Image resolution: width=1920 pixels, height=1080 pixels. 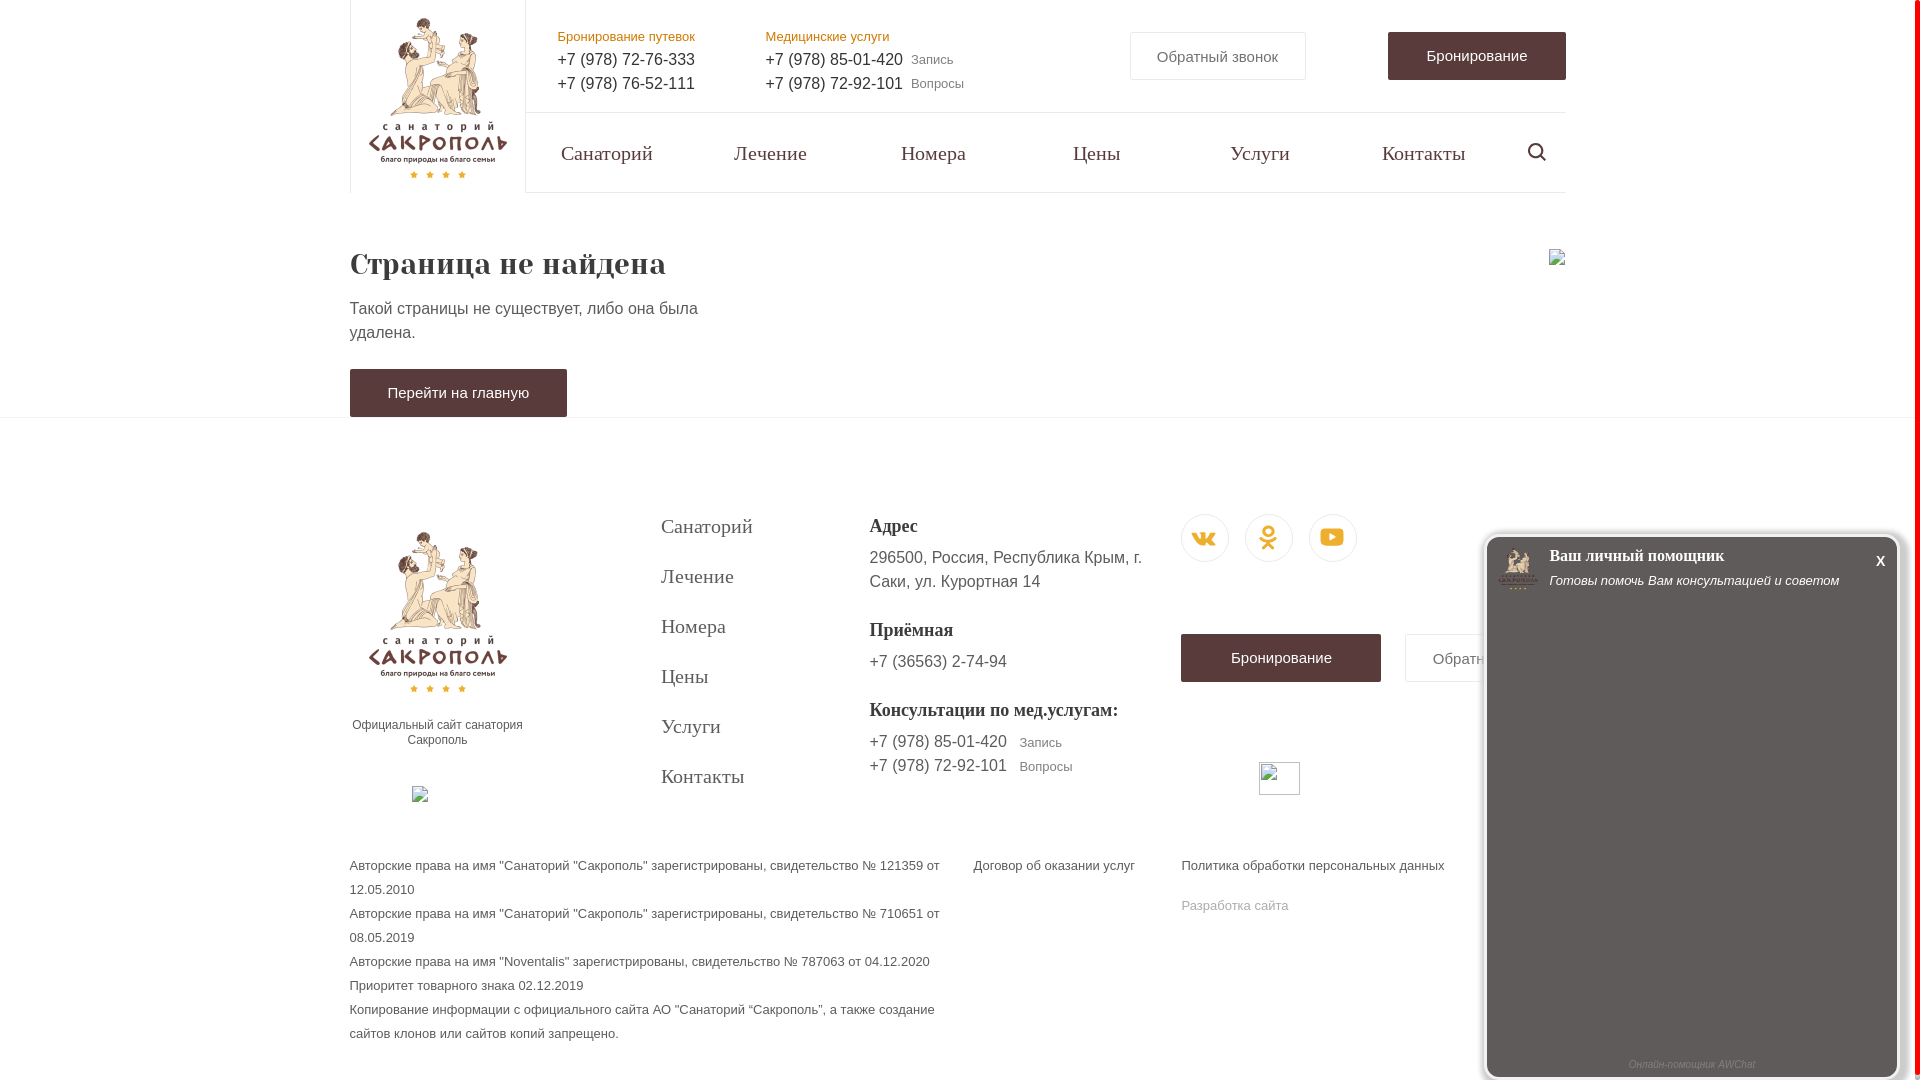 What do you see at coordinates (626, 84) in the screenshot?
I see `+7 (978) 76-52-111` at bounding box center [626, 84].